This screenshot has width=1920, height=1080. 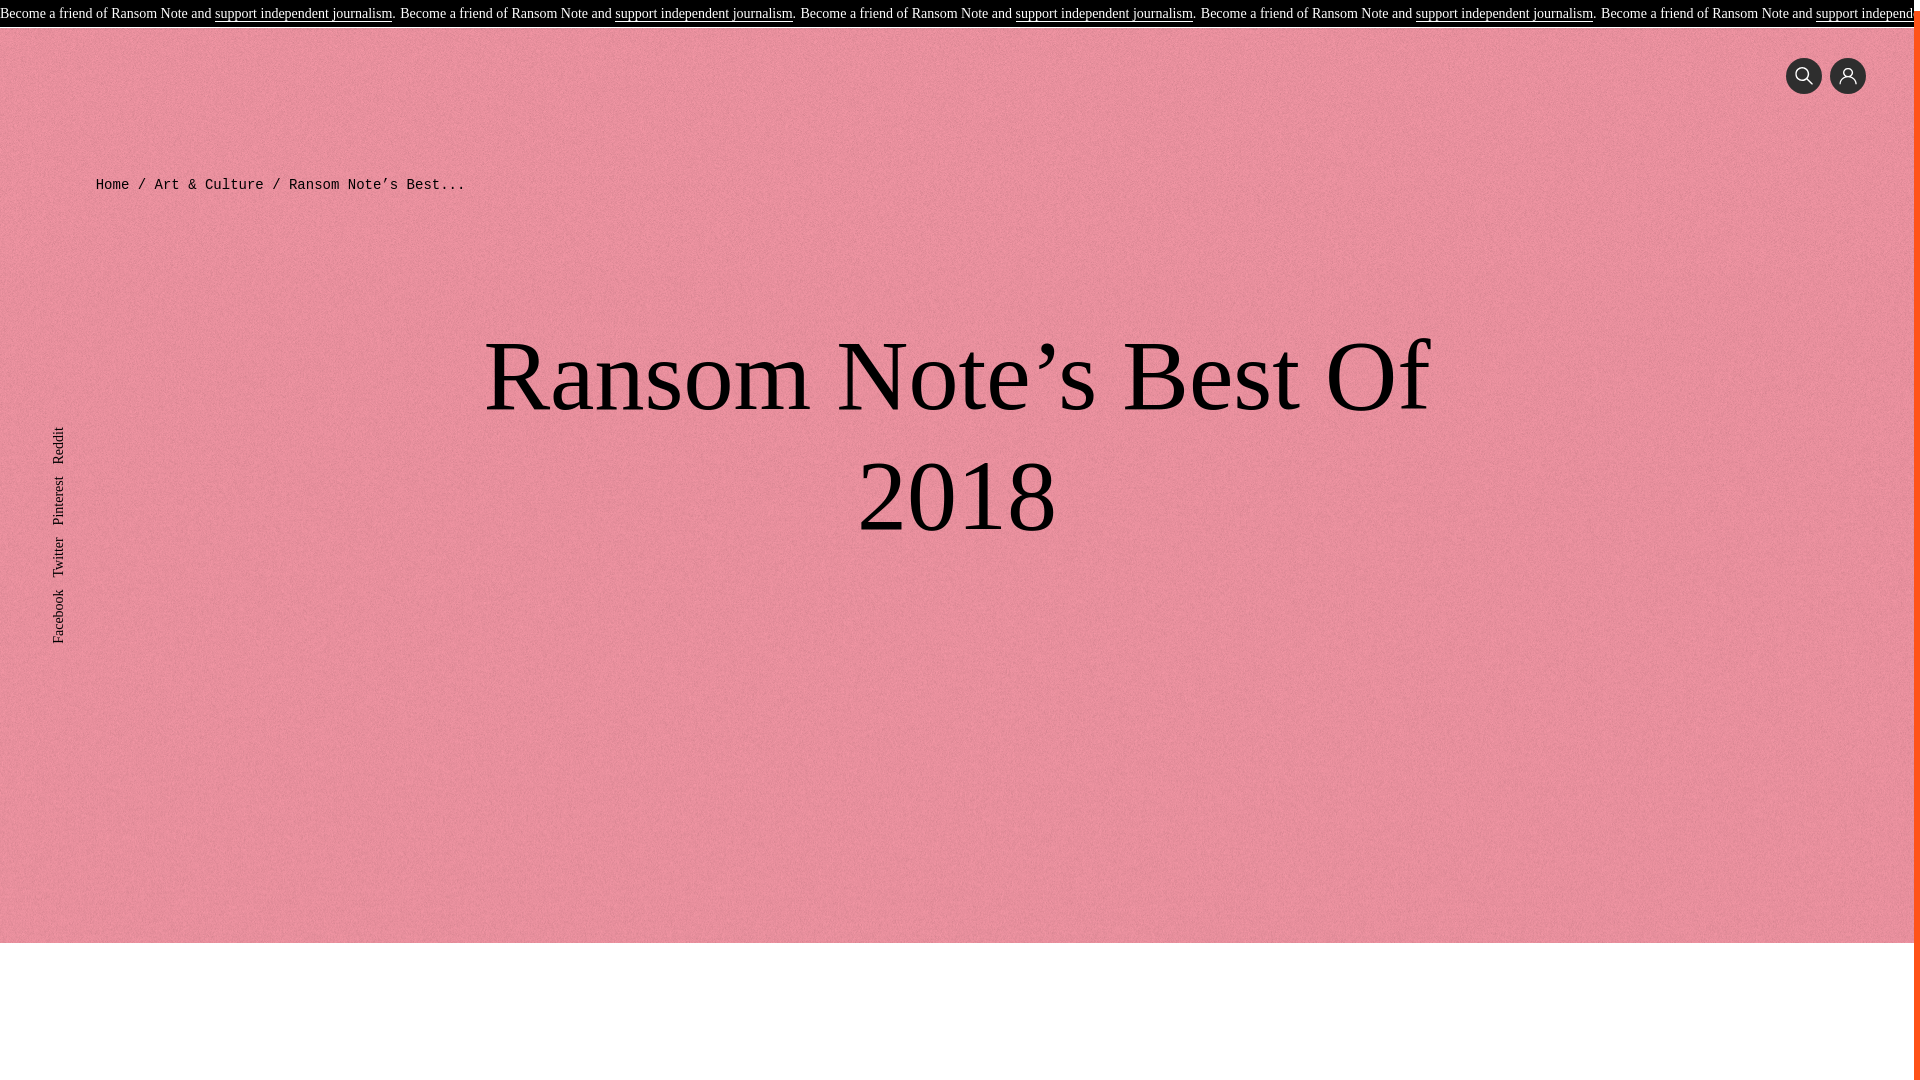 What do you see at coordinates (70, 534) in the screenshot?
I see `Twitter` at bounding box center [70, 534].